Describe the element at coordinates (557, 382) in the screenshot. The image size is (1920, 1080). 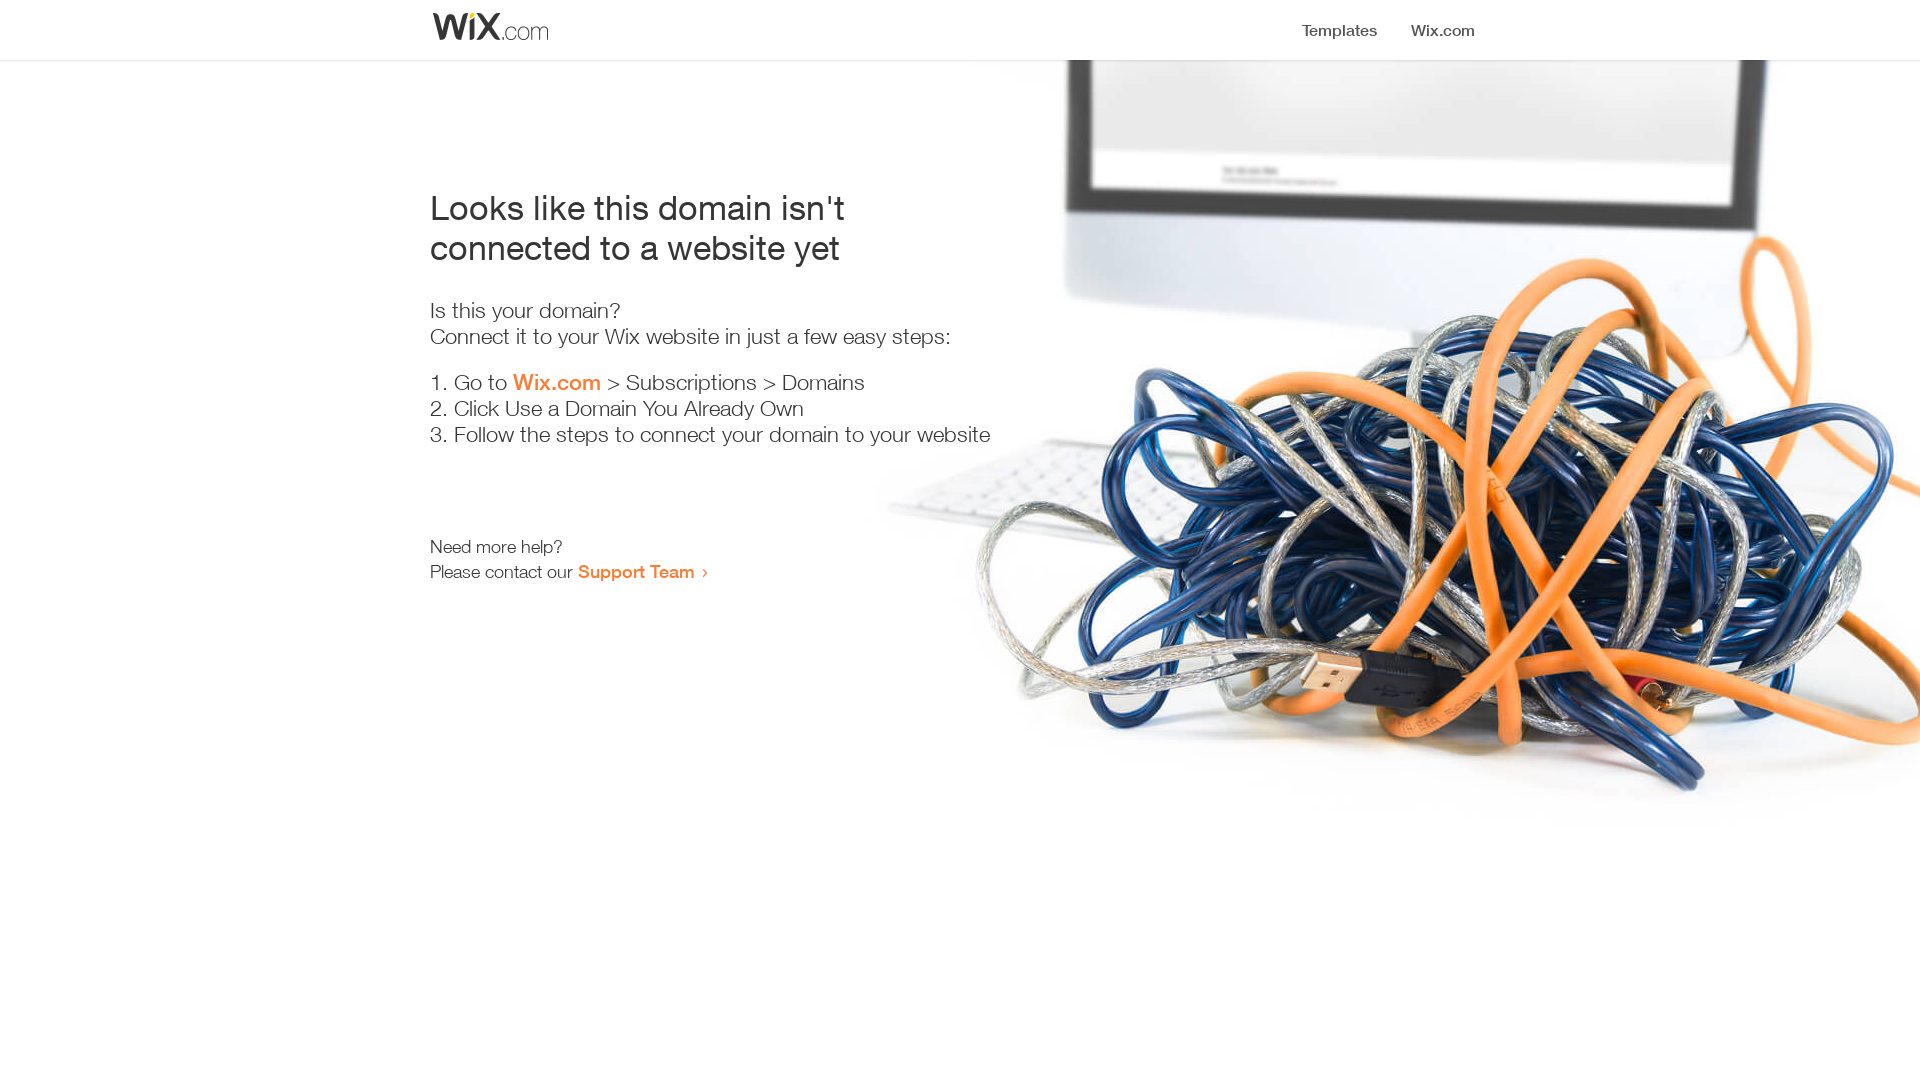
I see `Wix.com` at that location.